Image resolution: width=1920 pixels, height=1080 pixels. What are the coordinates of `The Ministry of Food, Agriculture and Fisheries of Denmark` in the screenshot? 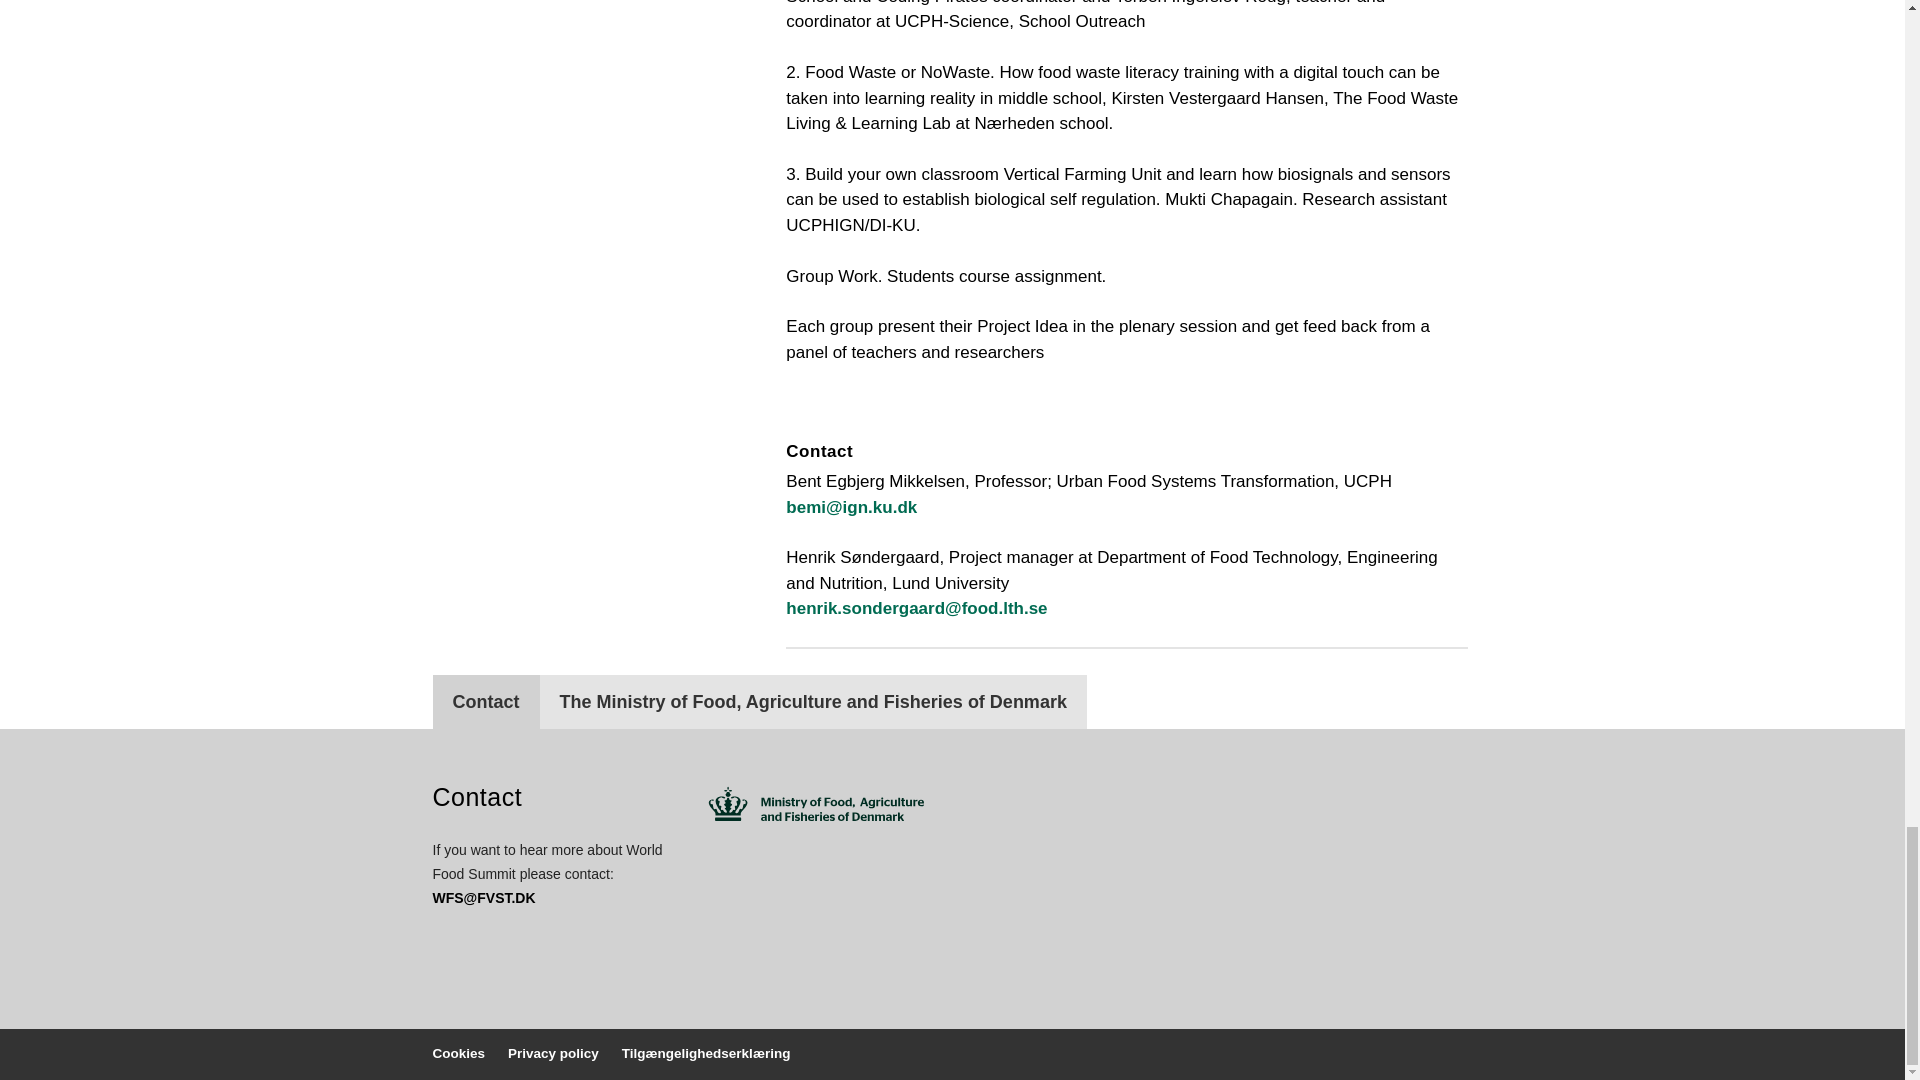 It's located at (812, 702).